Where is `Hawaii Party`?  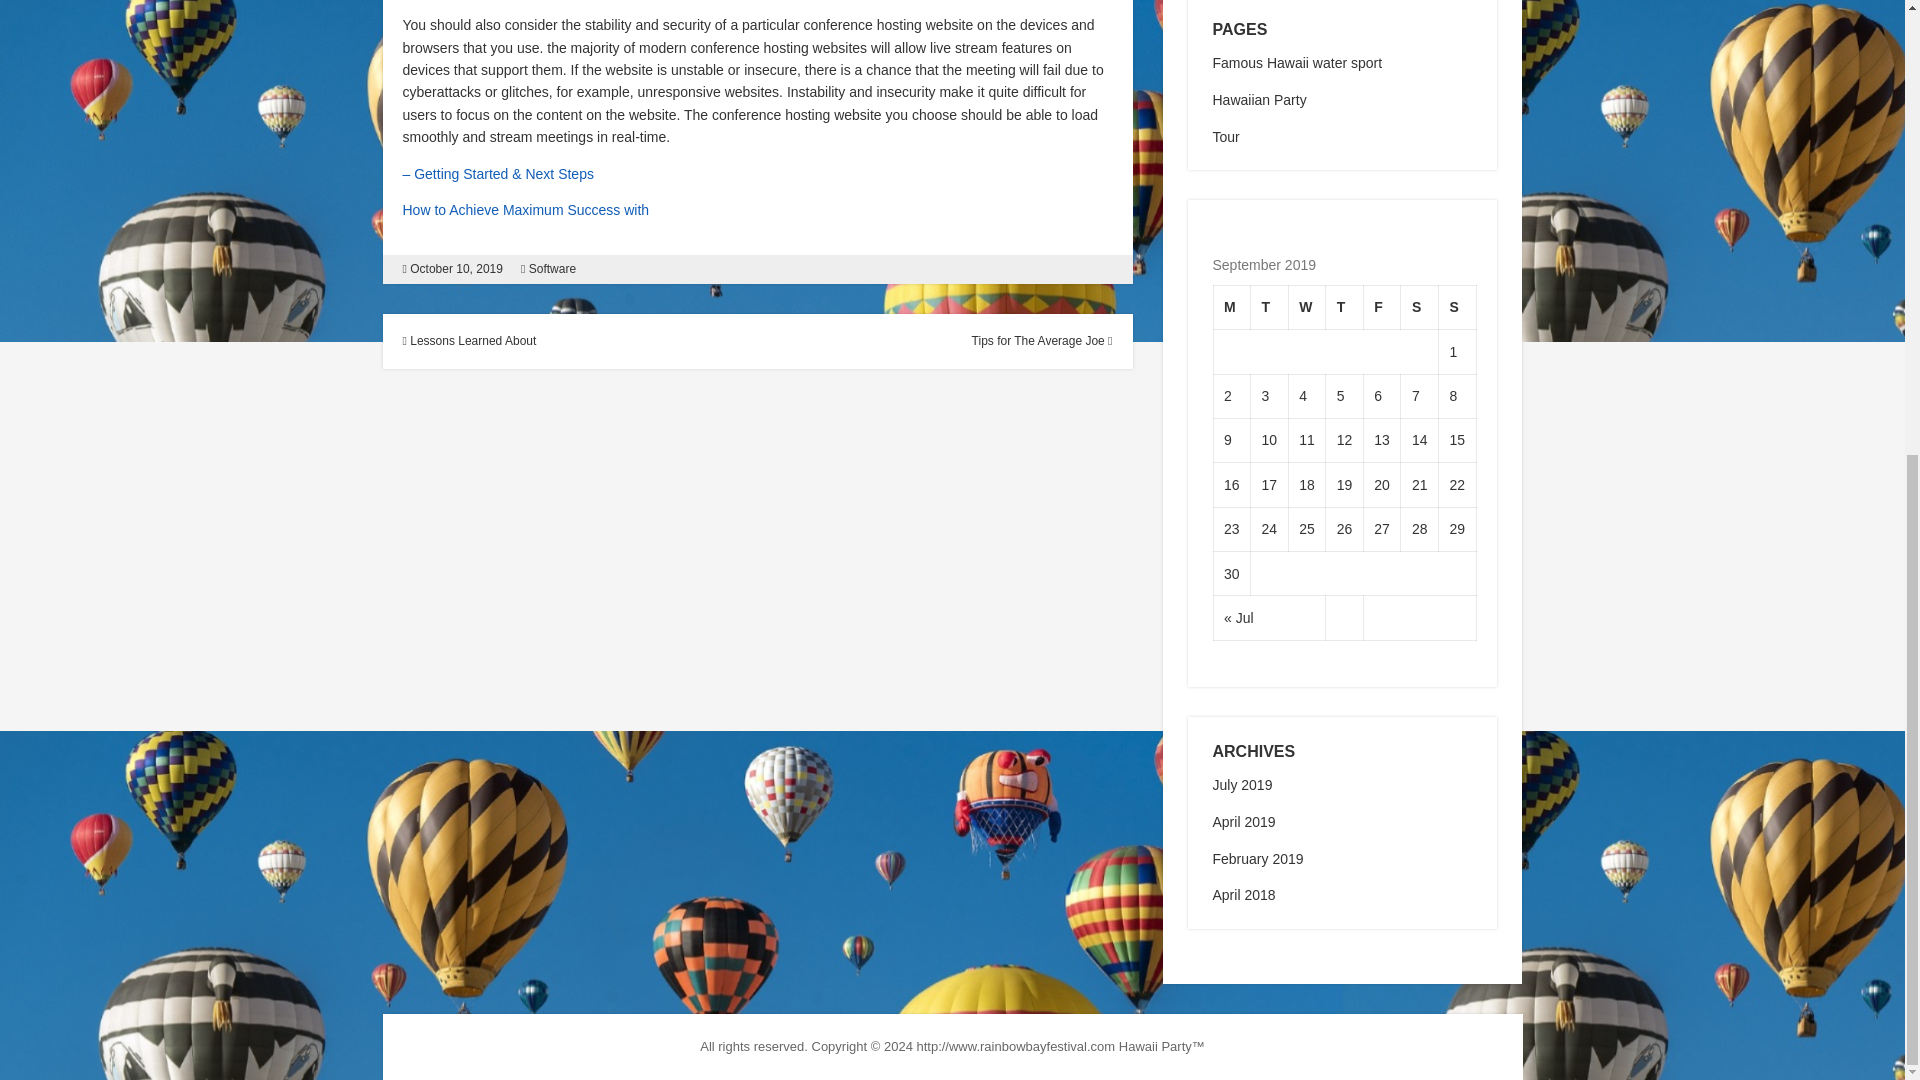
Hawaii Party is located at coordinates (1156, 1046).